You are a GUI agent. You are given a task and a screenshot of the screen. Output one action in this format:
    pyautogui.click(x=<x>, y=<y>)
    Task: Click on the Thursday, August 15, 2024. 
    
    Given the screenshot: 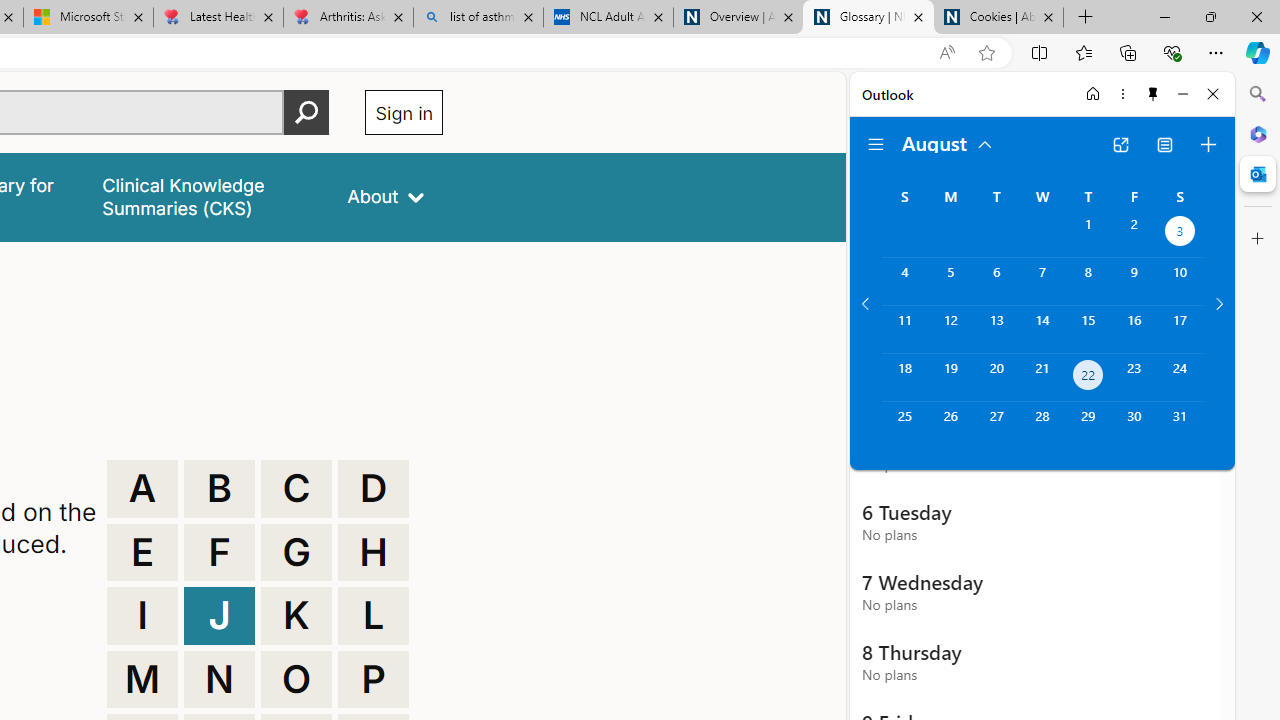 What is the action you would take?
    pyautogui.click(x=1088, y=329)
    